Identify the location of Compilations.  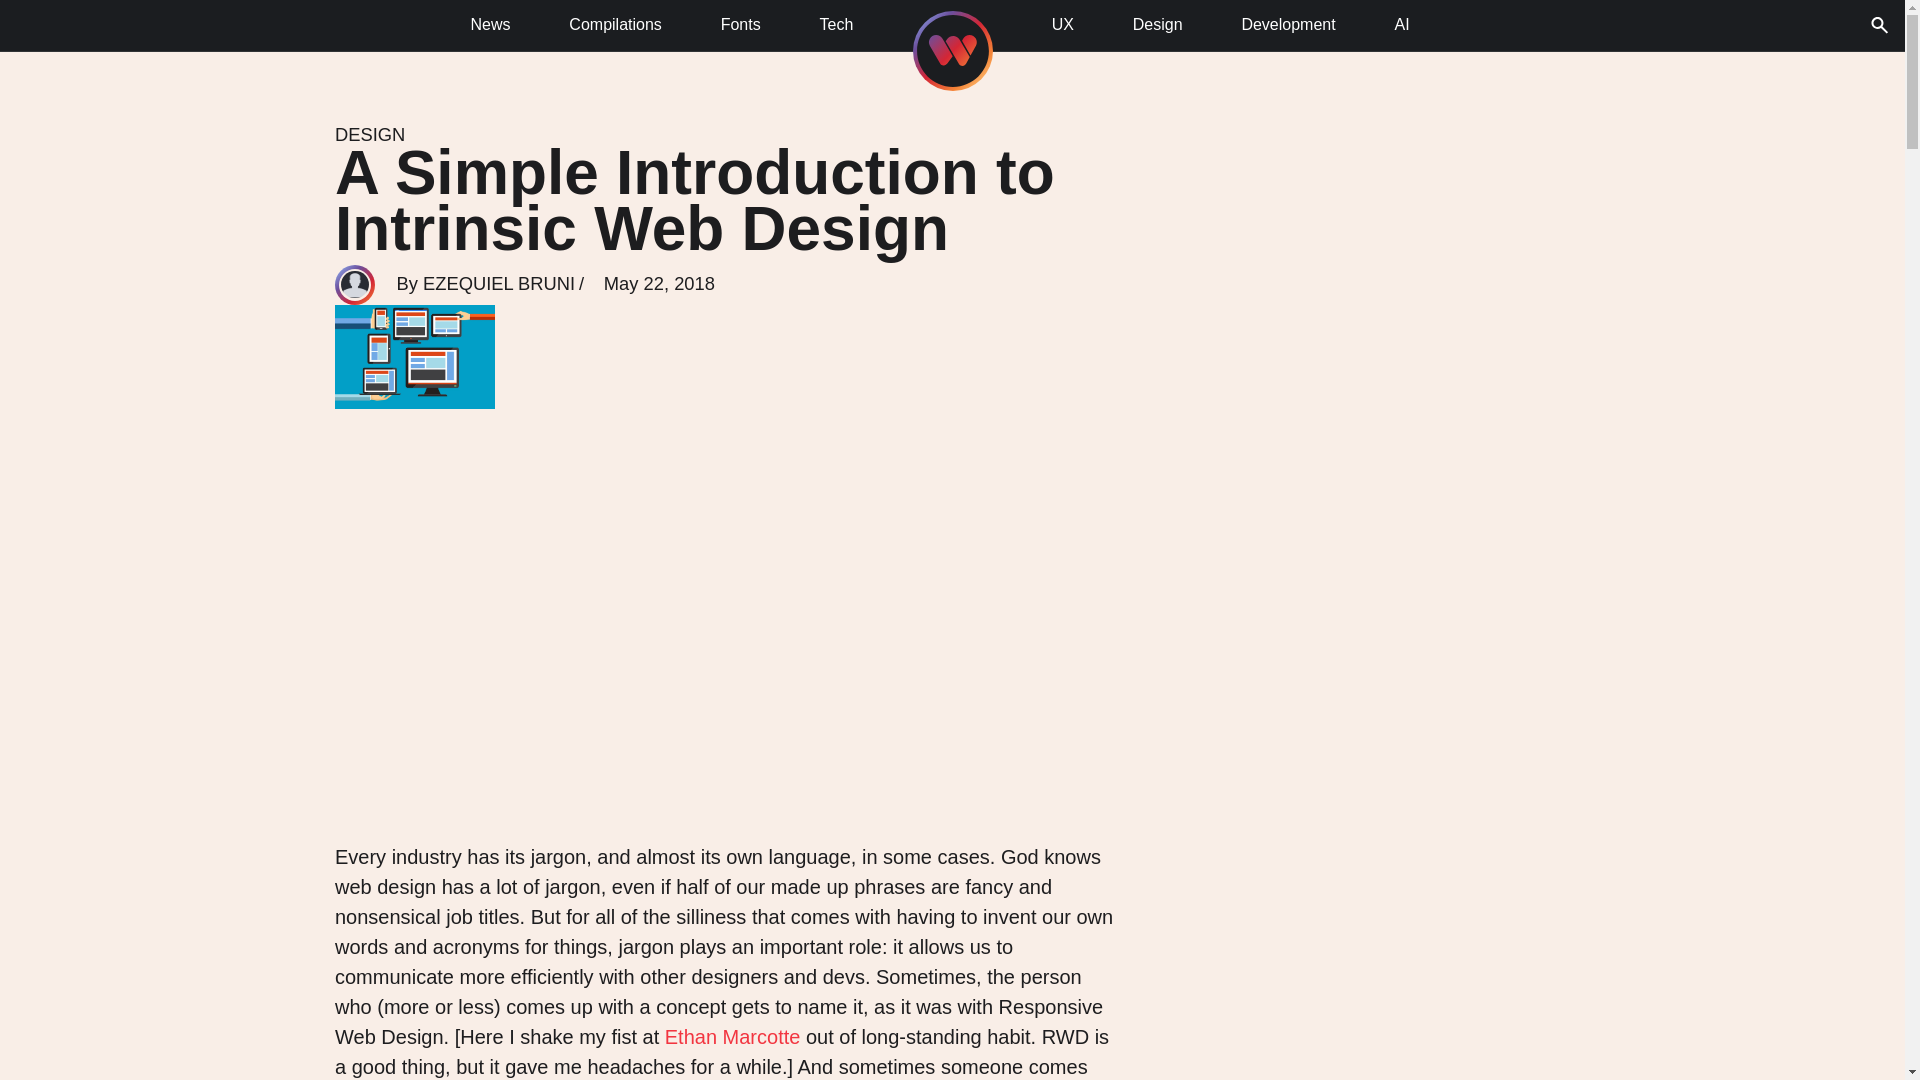
(615, 30).